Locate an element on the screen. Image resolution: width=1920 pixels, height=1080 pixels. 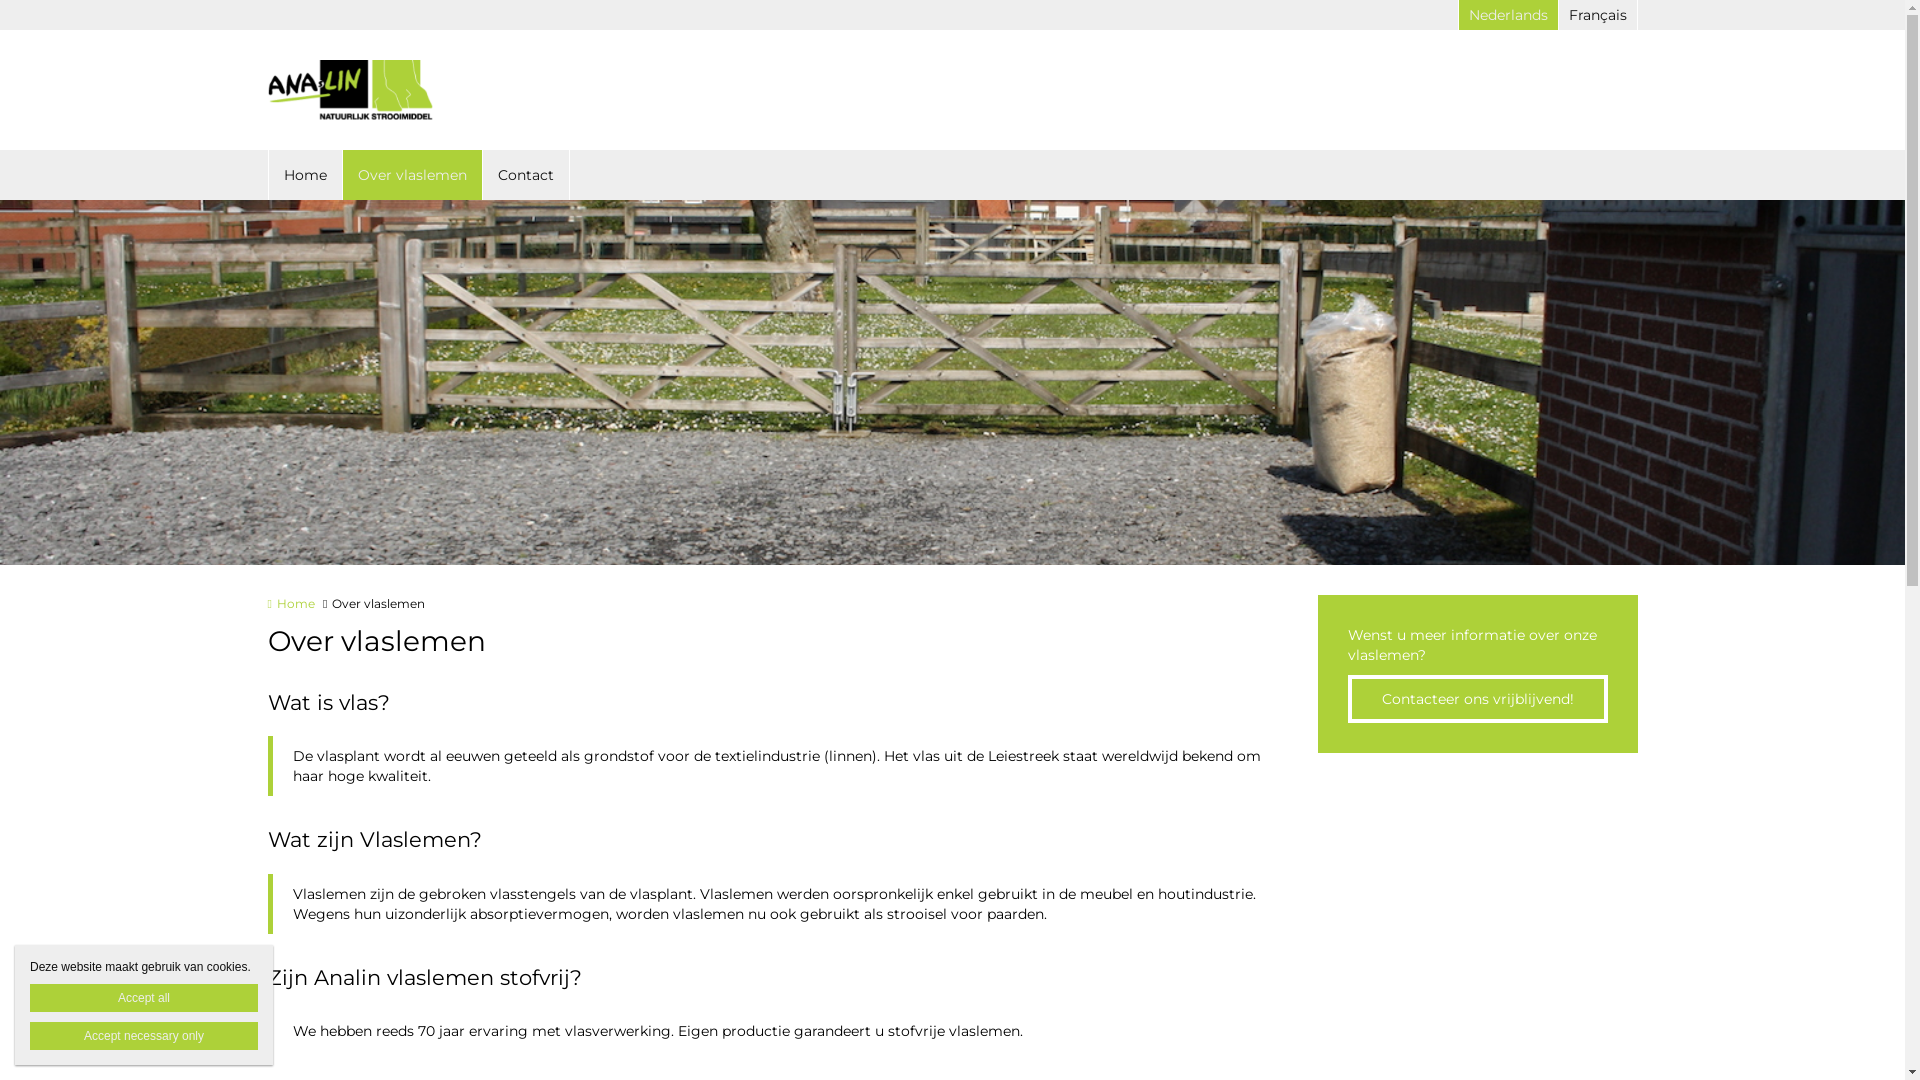
Home | Analin is located at coordinates (380, 90).